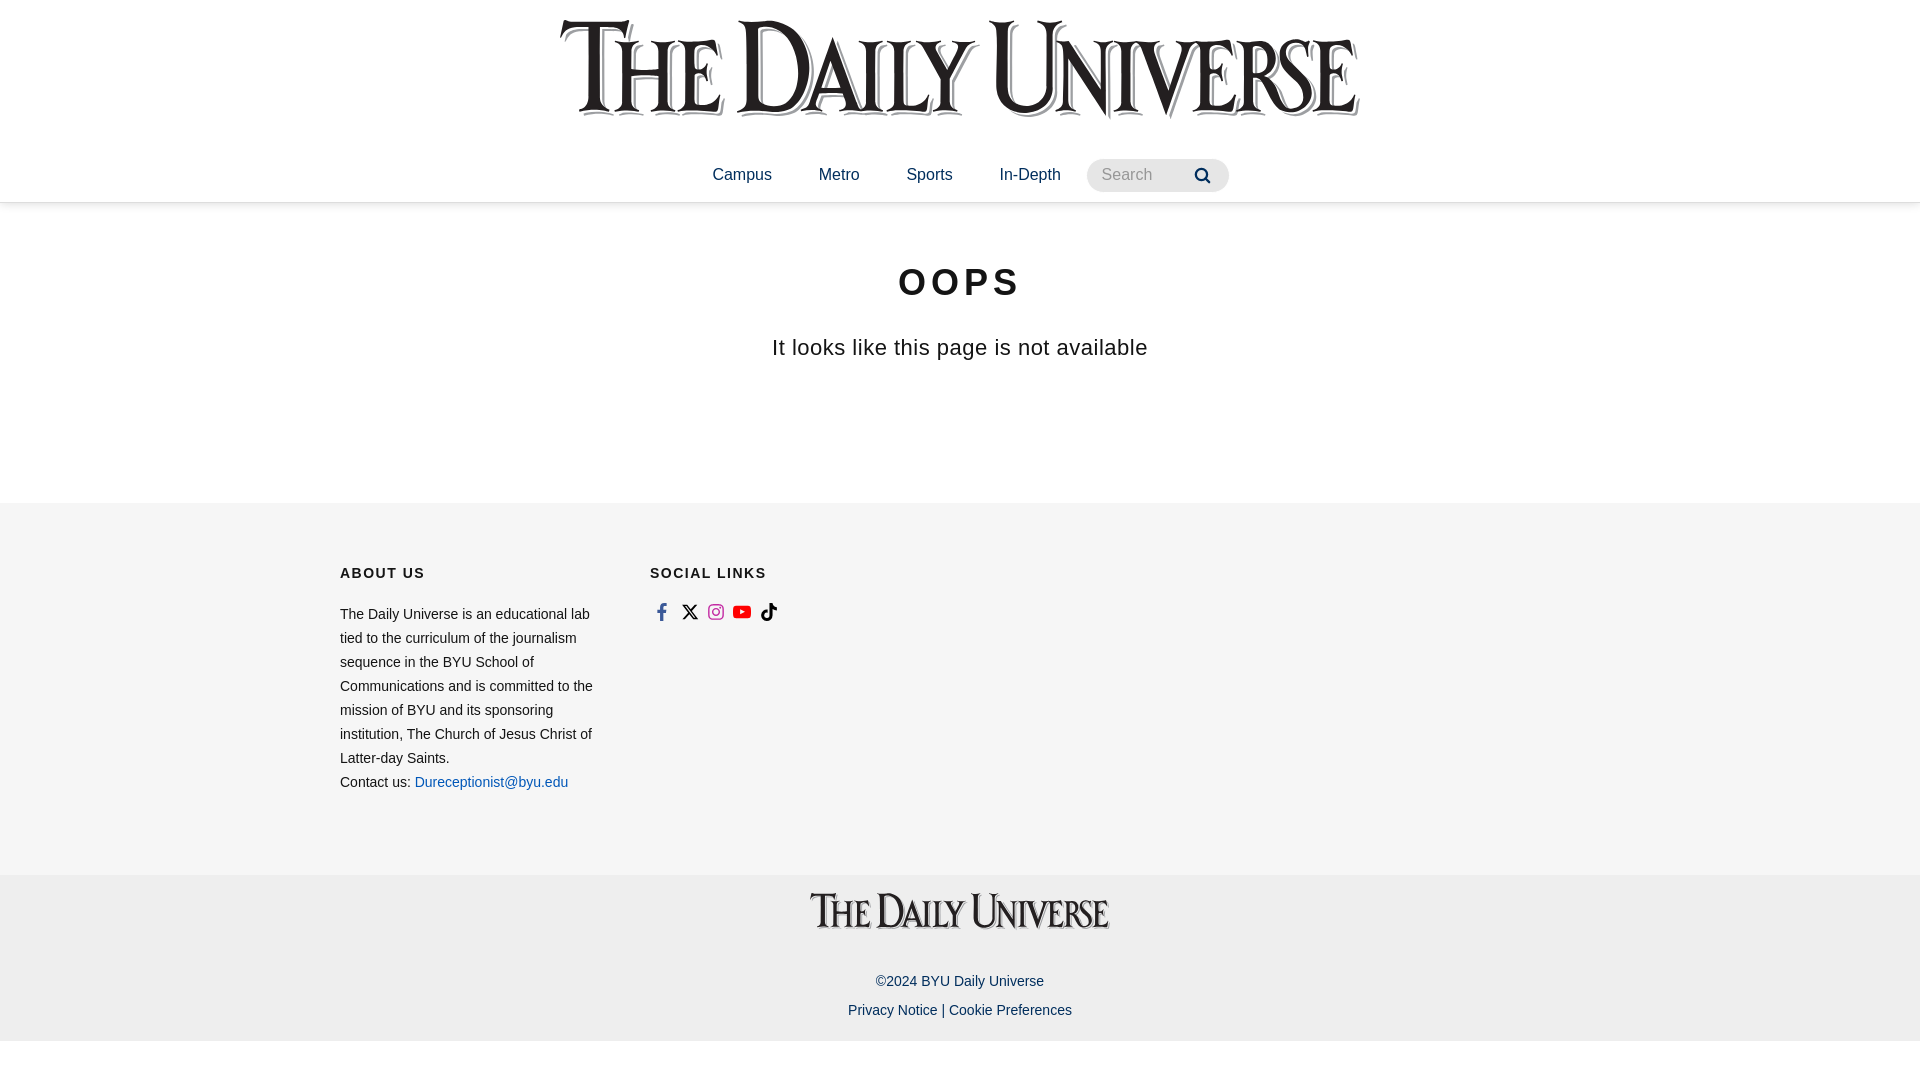 Image resolution: width=1920 pixels, height=1080 pixels. Describe the element at coordinates (838, 176) in the screenshot. I see `Metro` at that location.